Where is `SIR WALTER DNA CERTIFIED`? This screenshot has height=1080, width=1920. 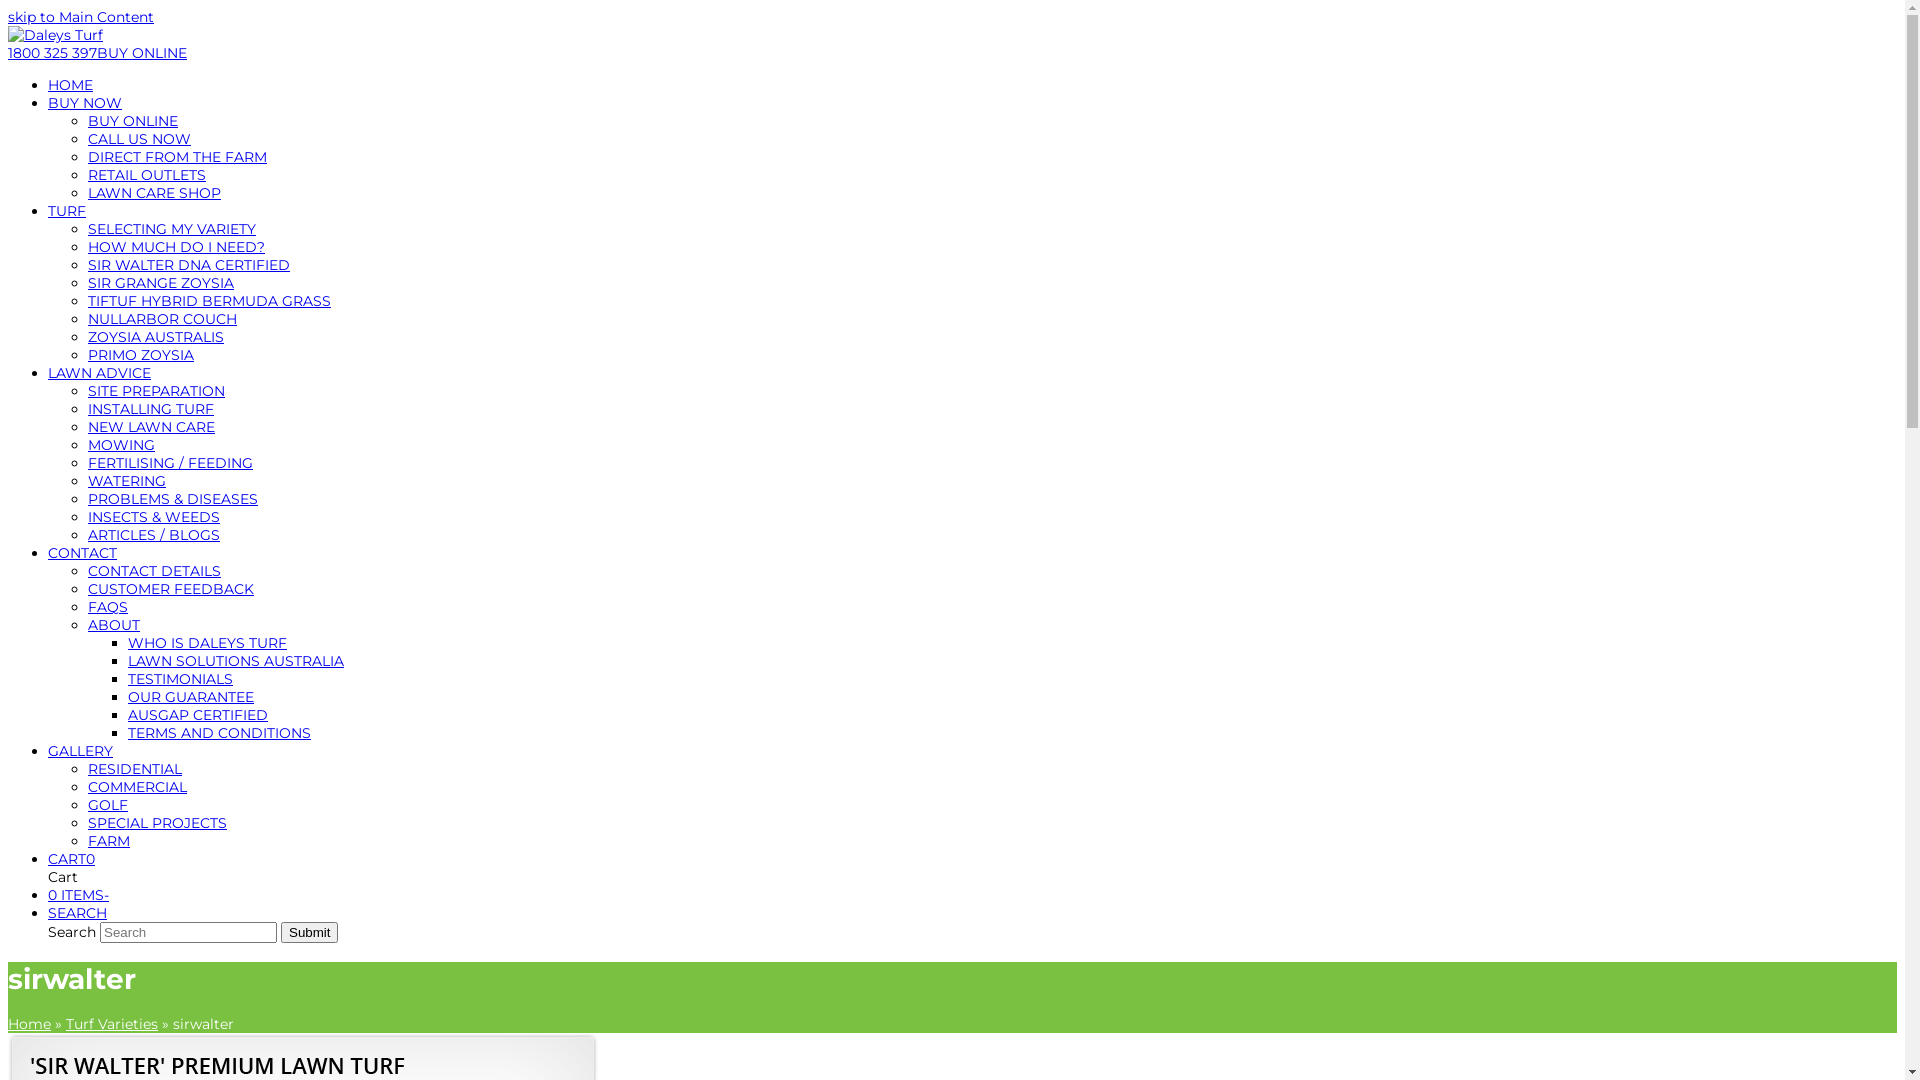
SIR WALTER DNA CERTIFIED is located at coordinates (189, 265).